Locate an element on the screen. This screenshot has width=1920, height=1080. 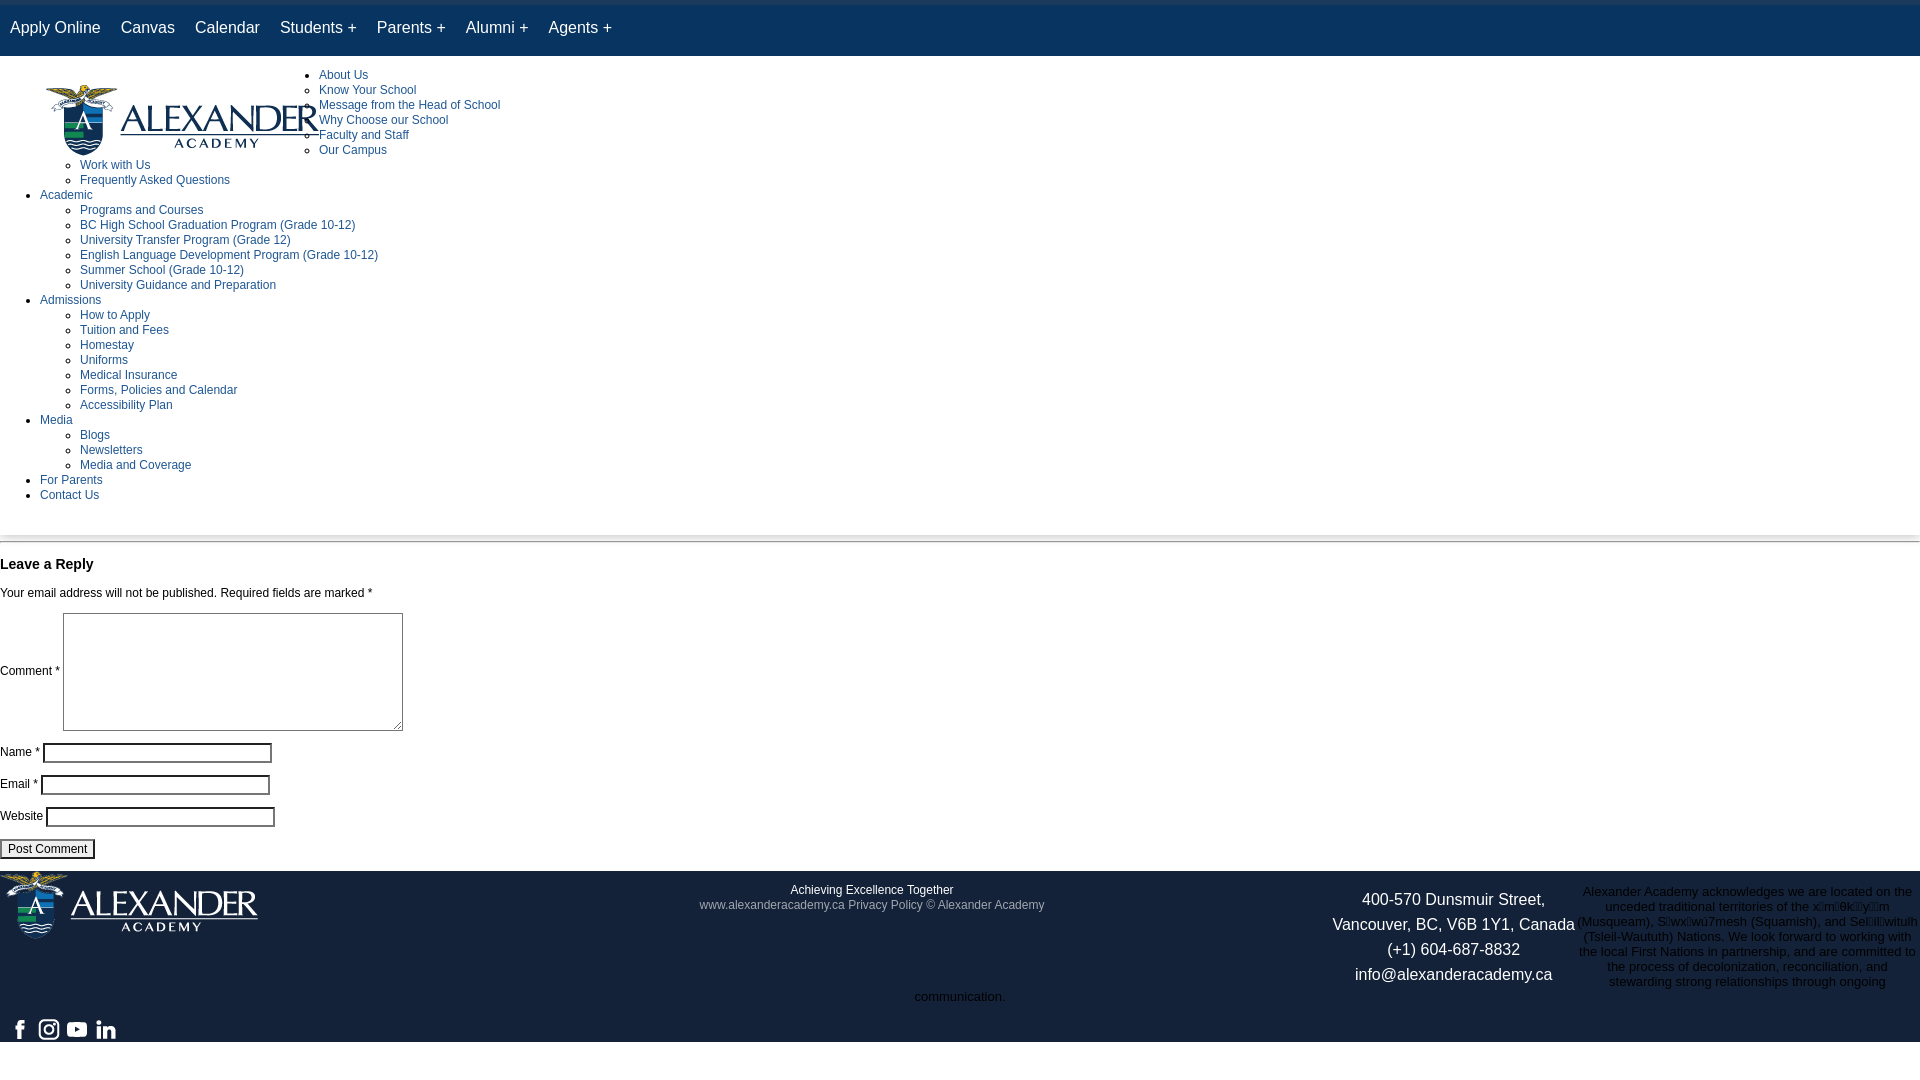
Calendar is located at coordinates (228, 30).